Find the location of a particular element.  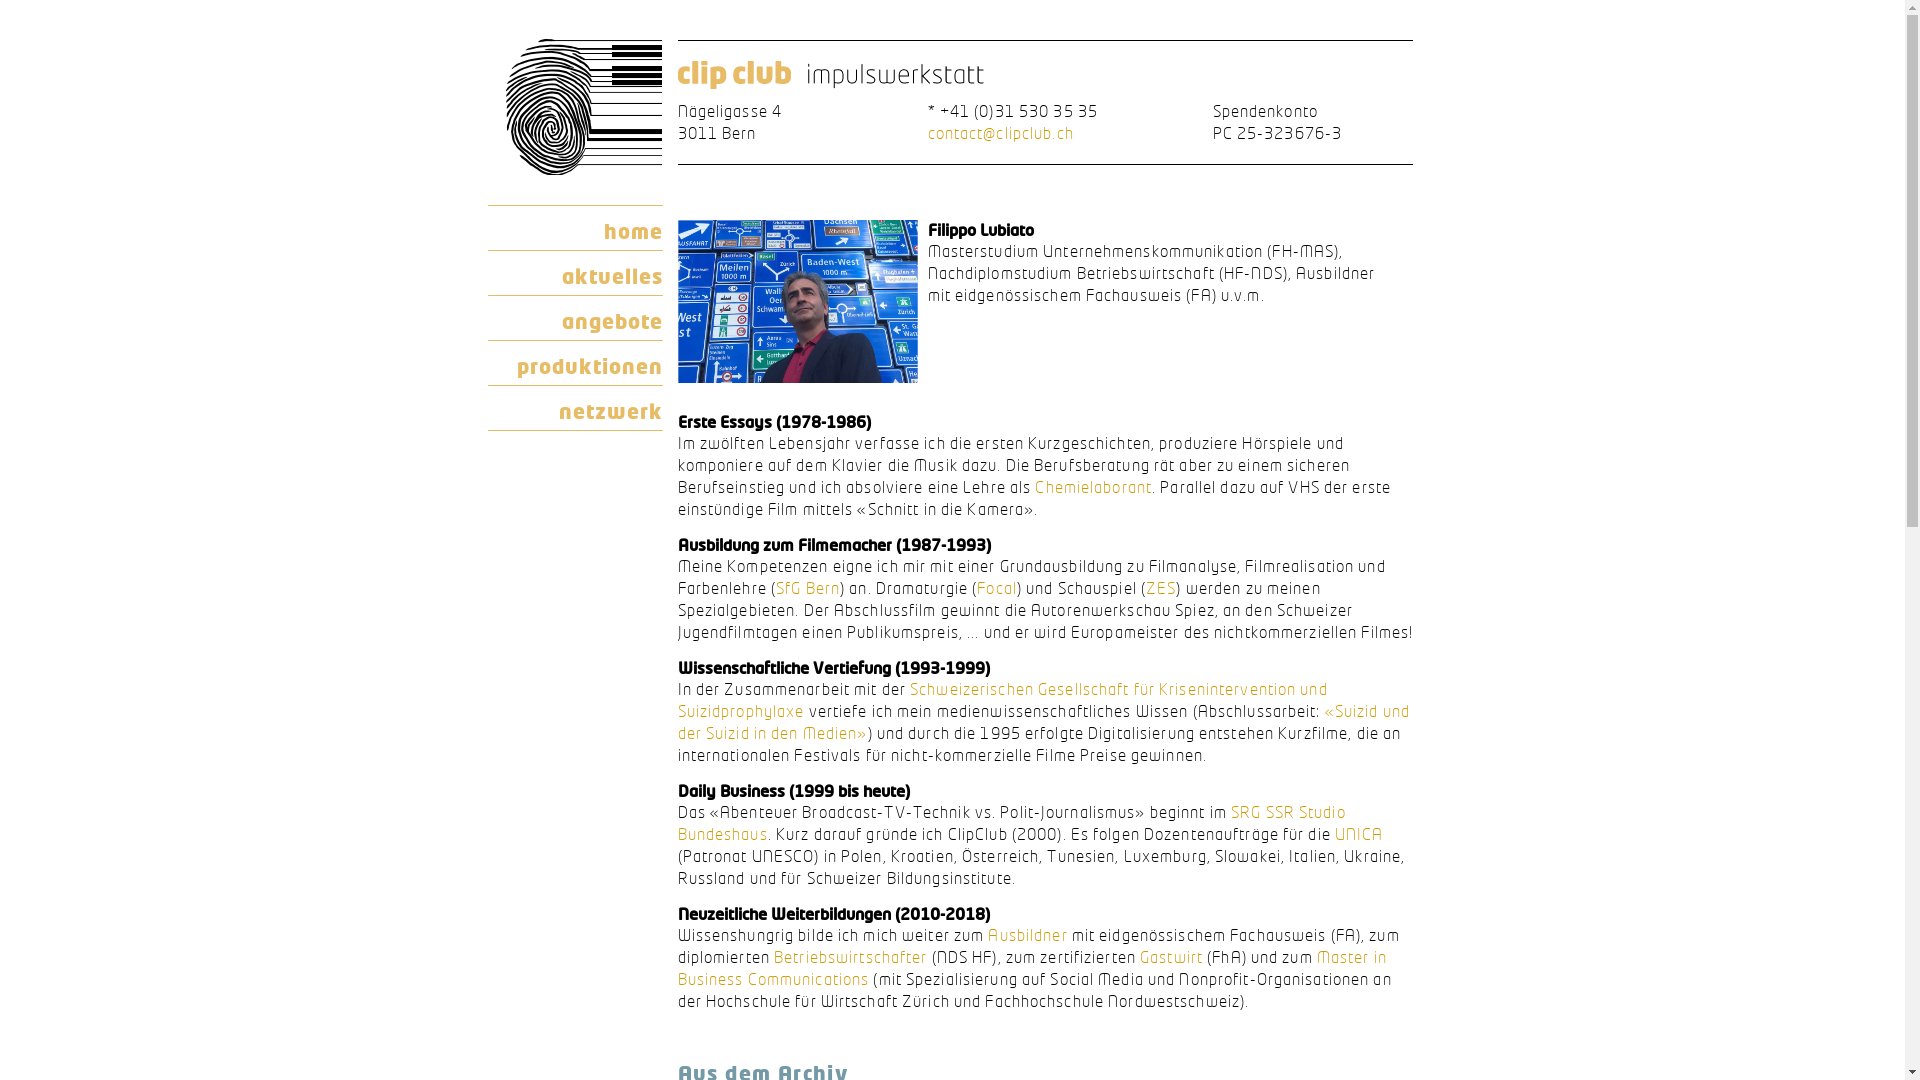

Chemielaborant is located at coordinates (1094, 487).